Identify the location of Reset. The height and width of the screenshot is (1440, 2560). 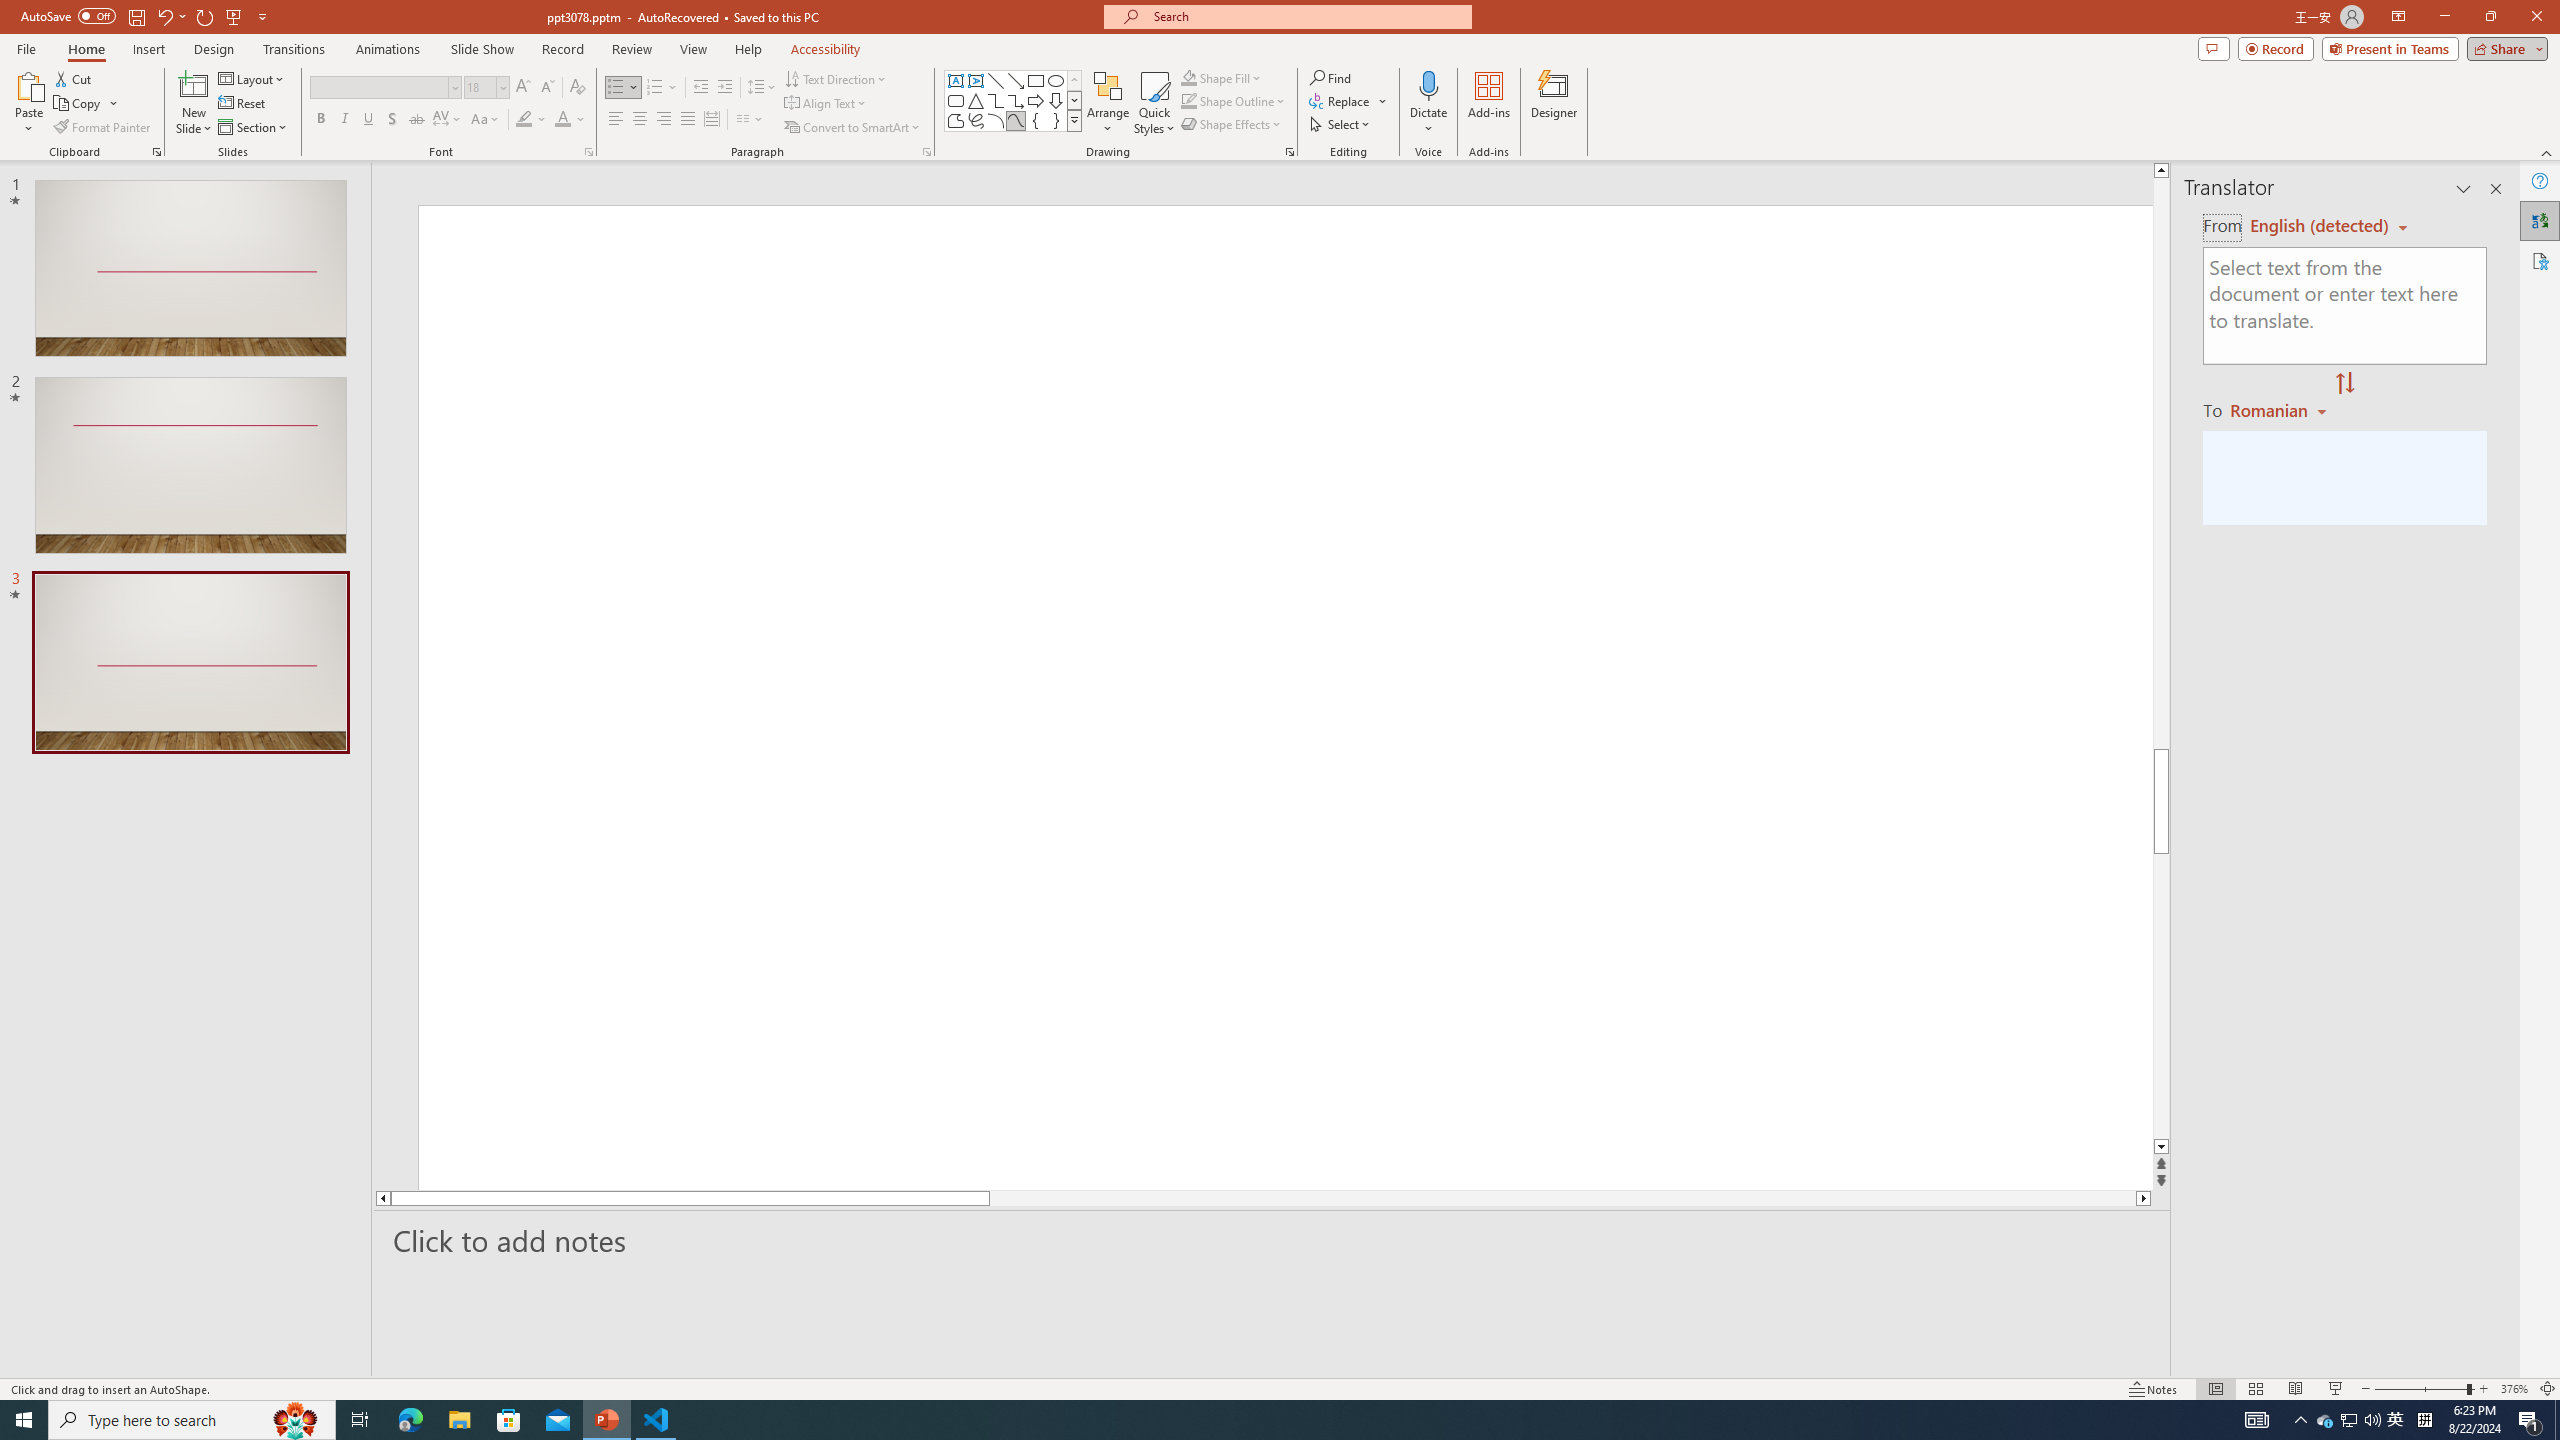
(243, 104).